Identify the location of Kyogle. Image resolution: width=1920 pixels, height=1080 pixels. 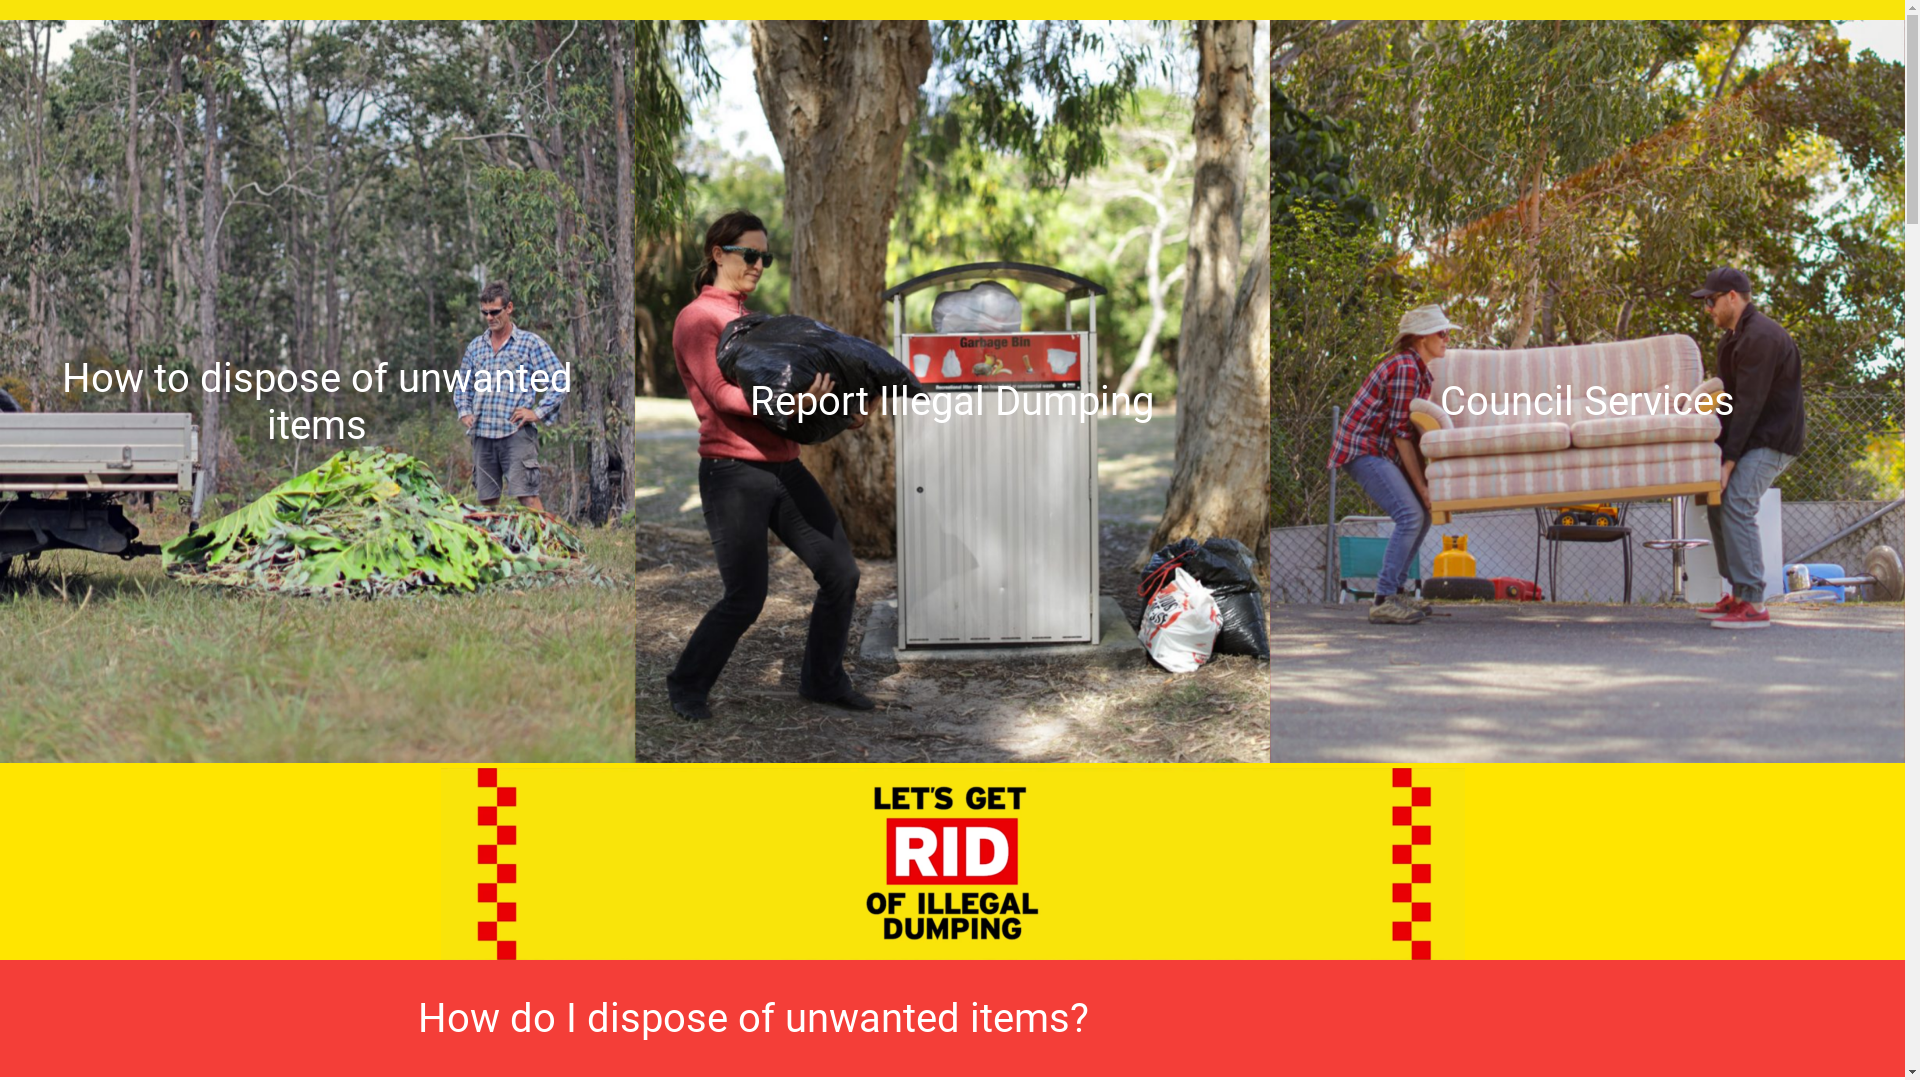
(1464, 460).